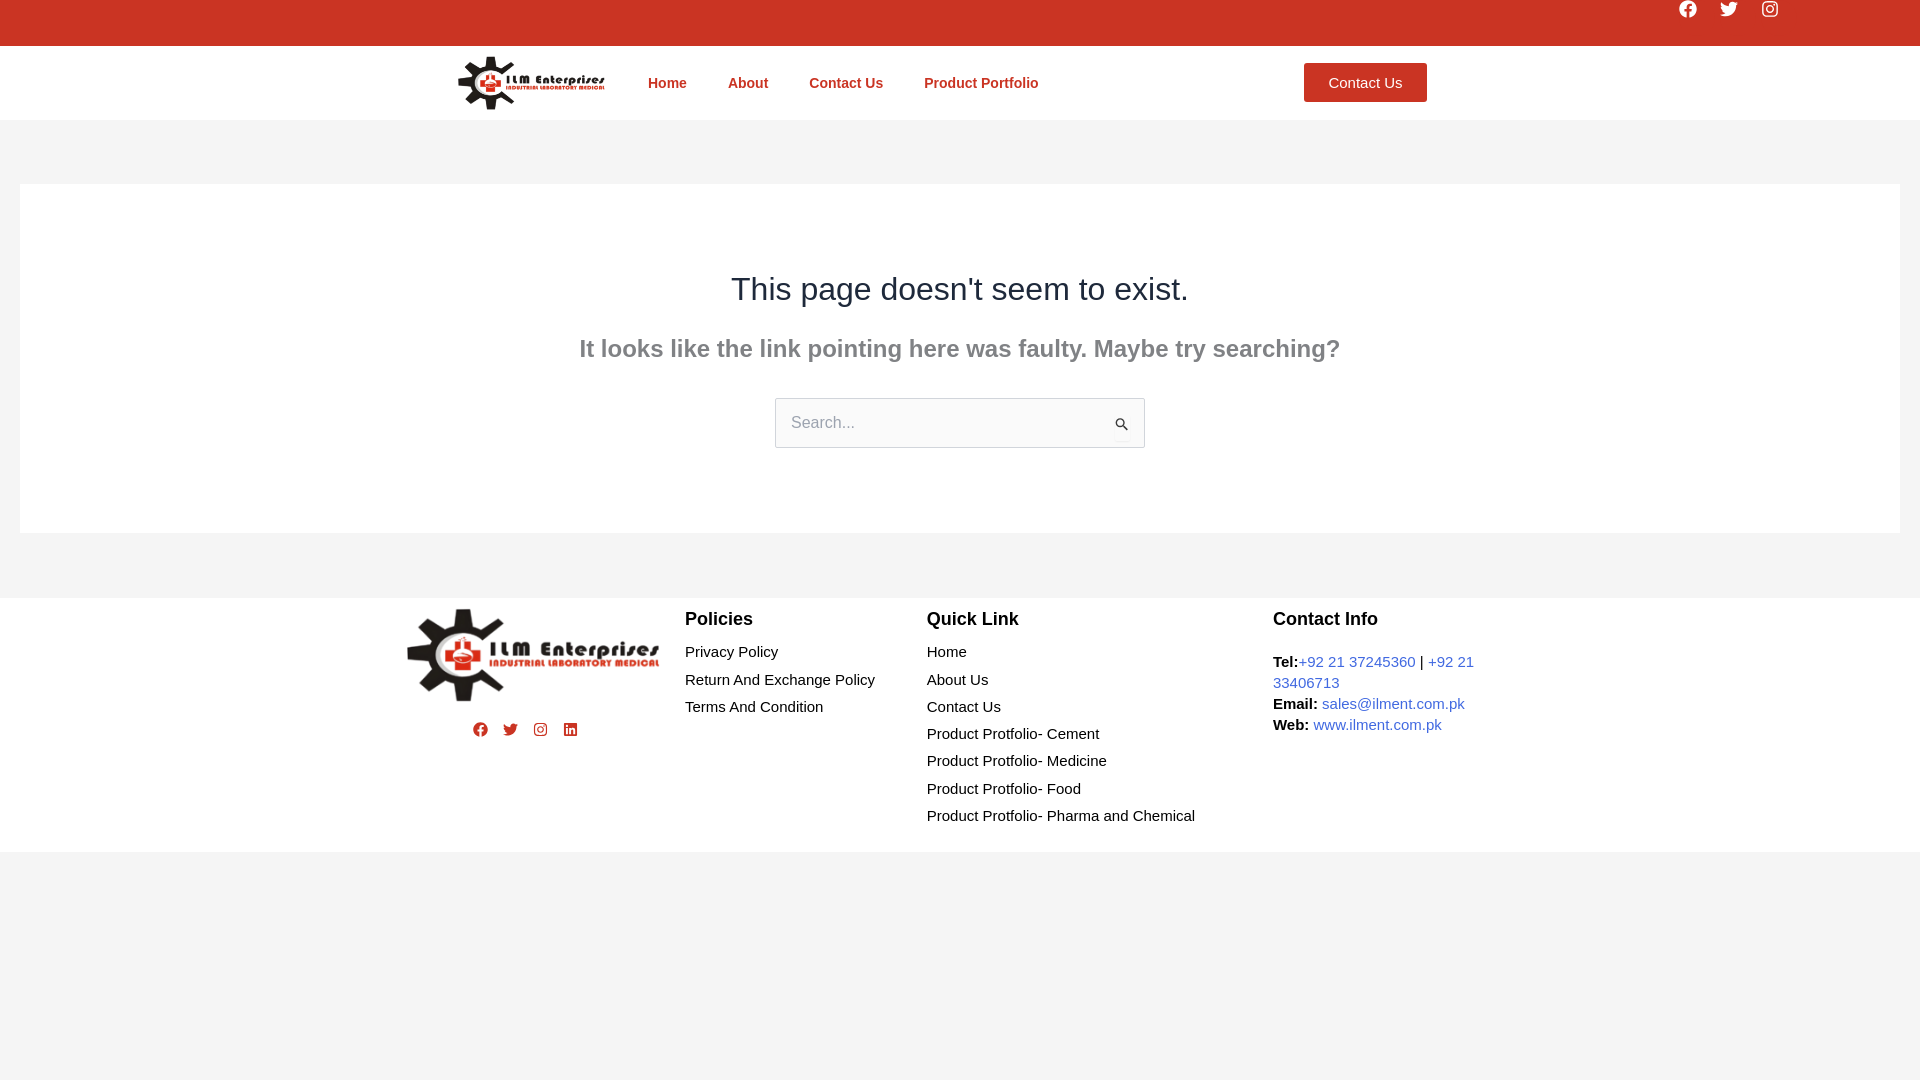 The width and height of the screenshot is (1920, 1080). Describe the element at coordinates (748, 83) in the screenshot. I see `About` at that location.